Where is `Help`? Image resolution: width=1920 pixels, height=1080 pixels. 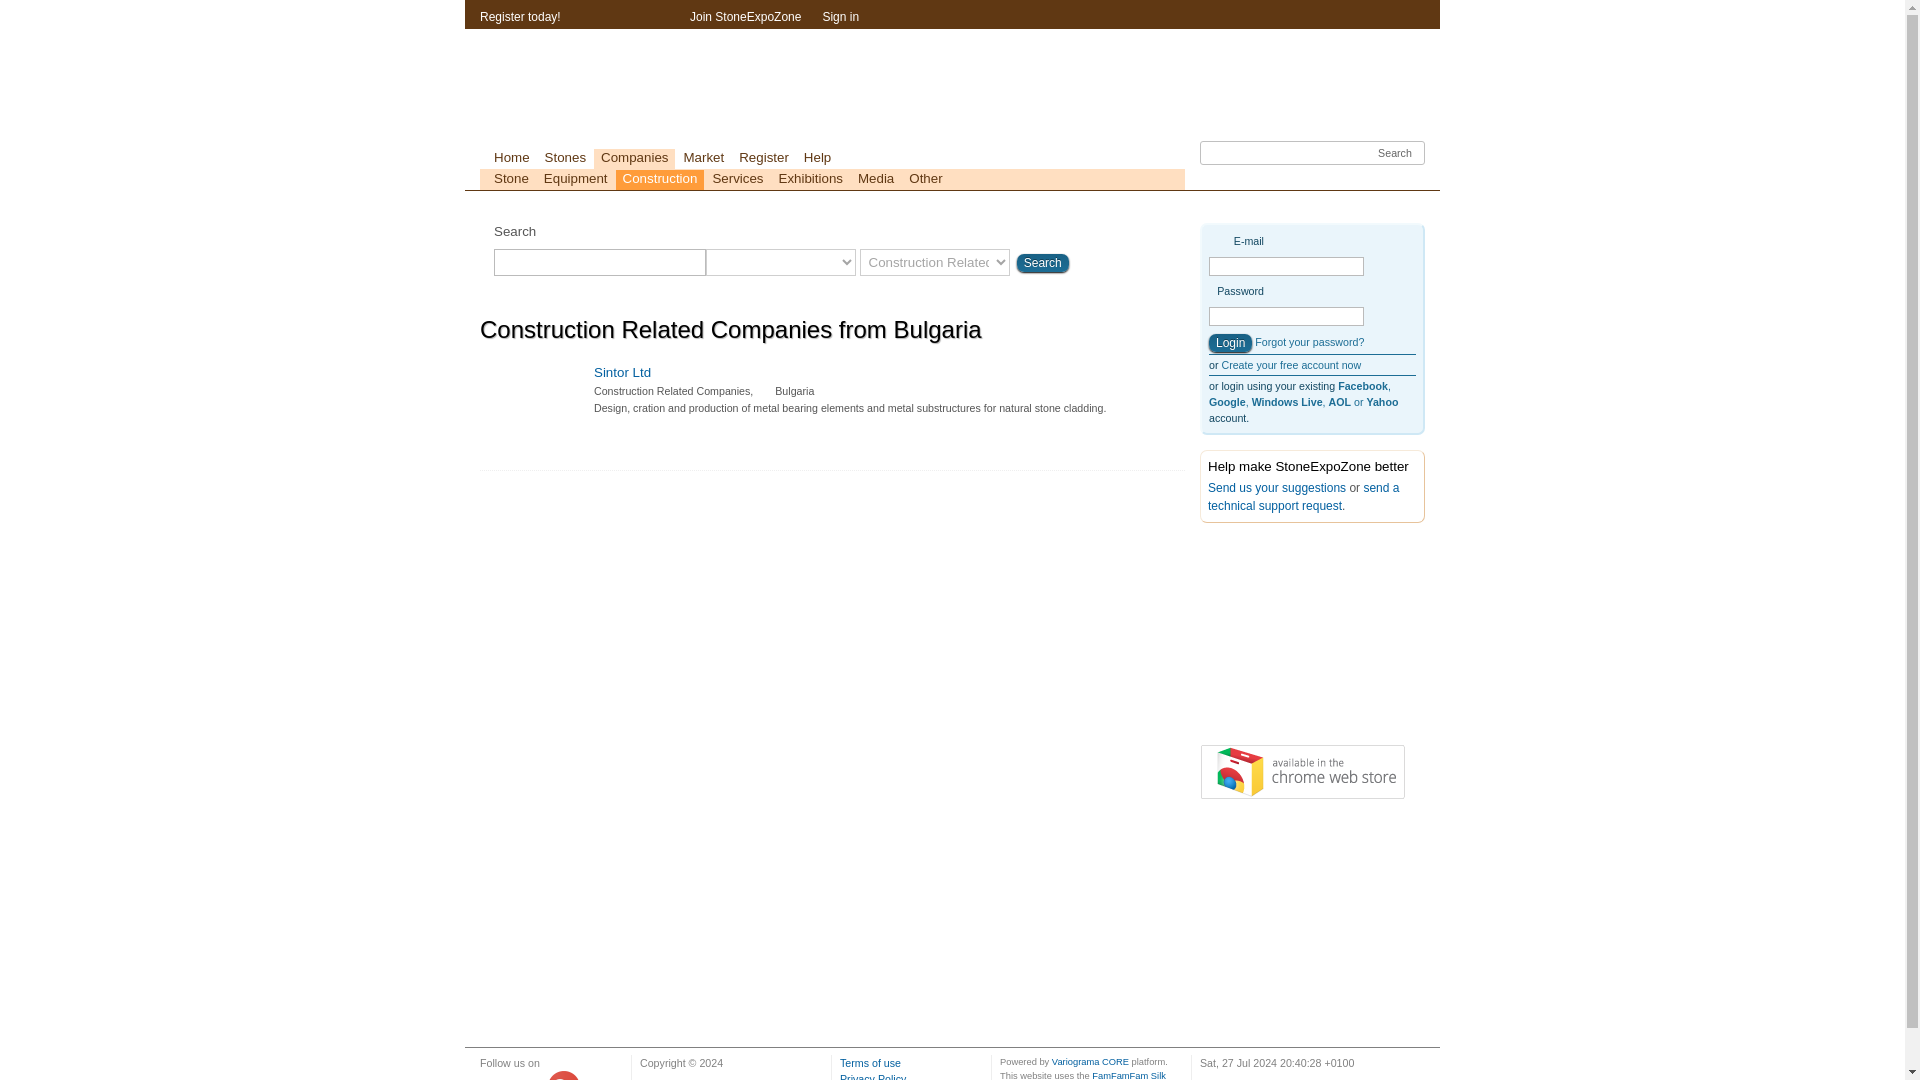
Help is located at coordinates (816, 158).